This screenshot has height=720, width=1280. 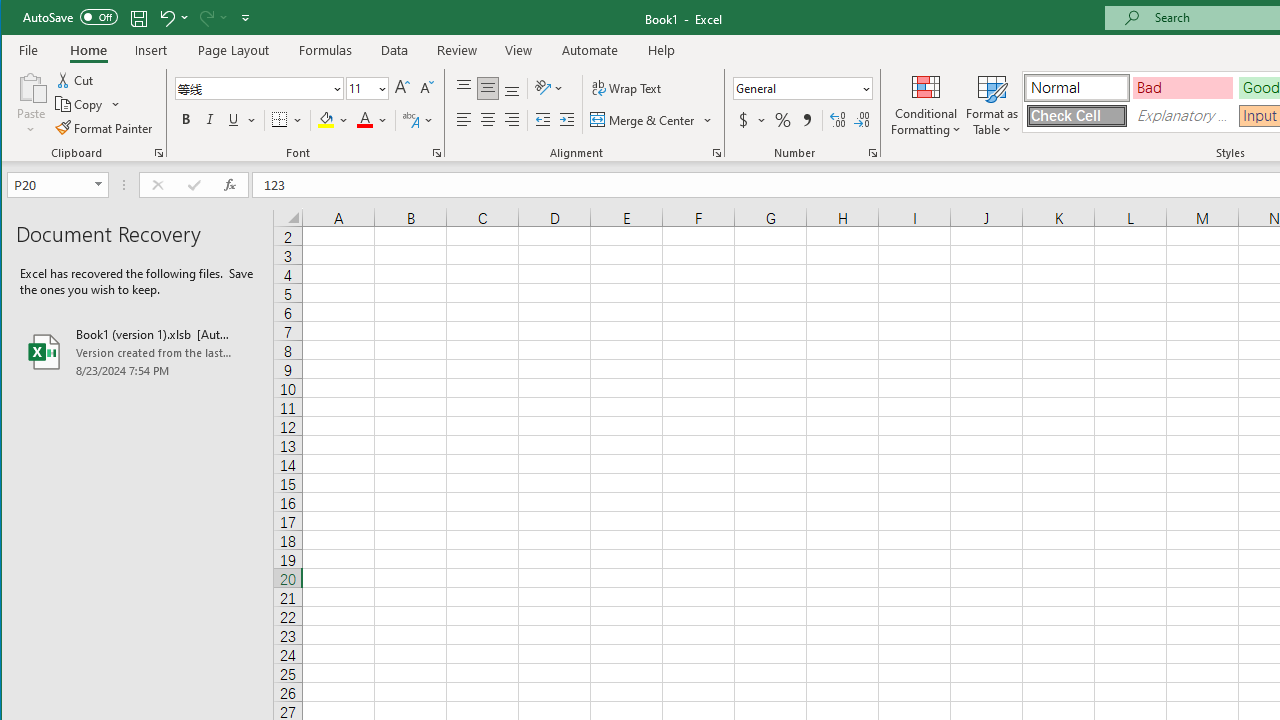 What do you see at coordinates (186, 120) in the screenshot?
I see `Bold` at bounding box center [186, 120].